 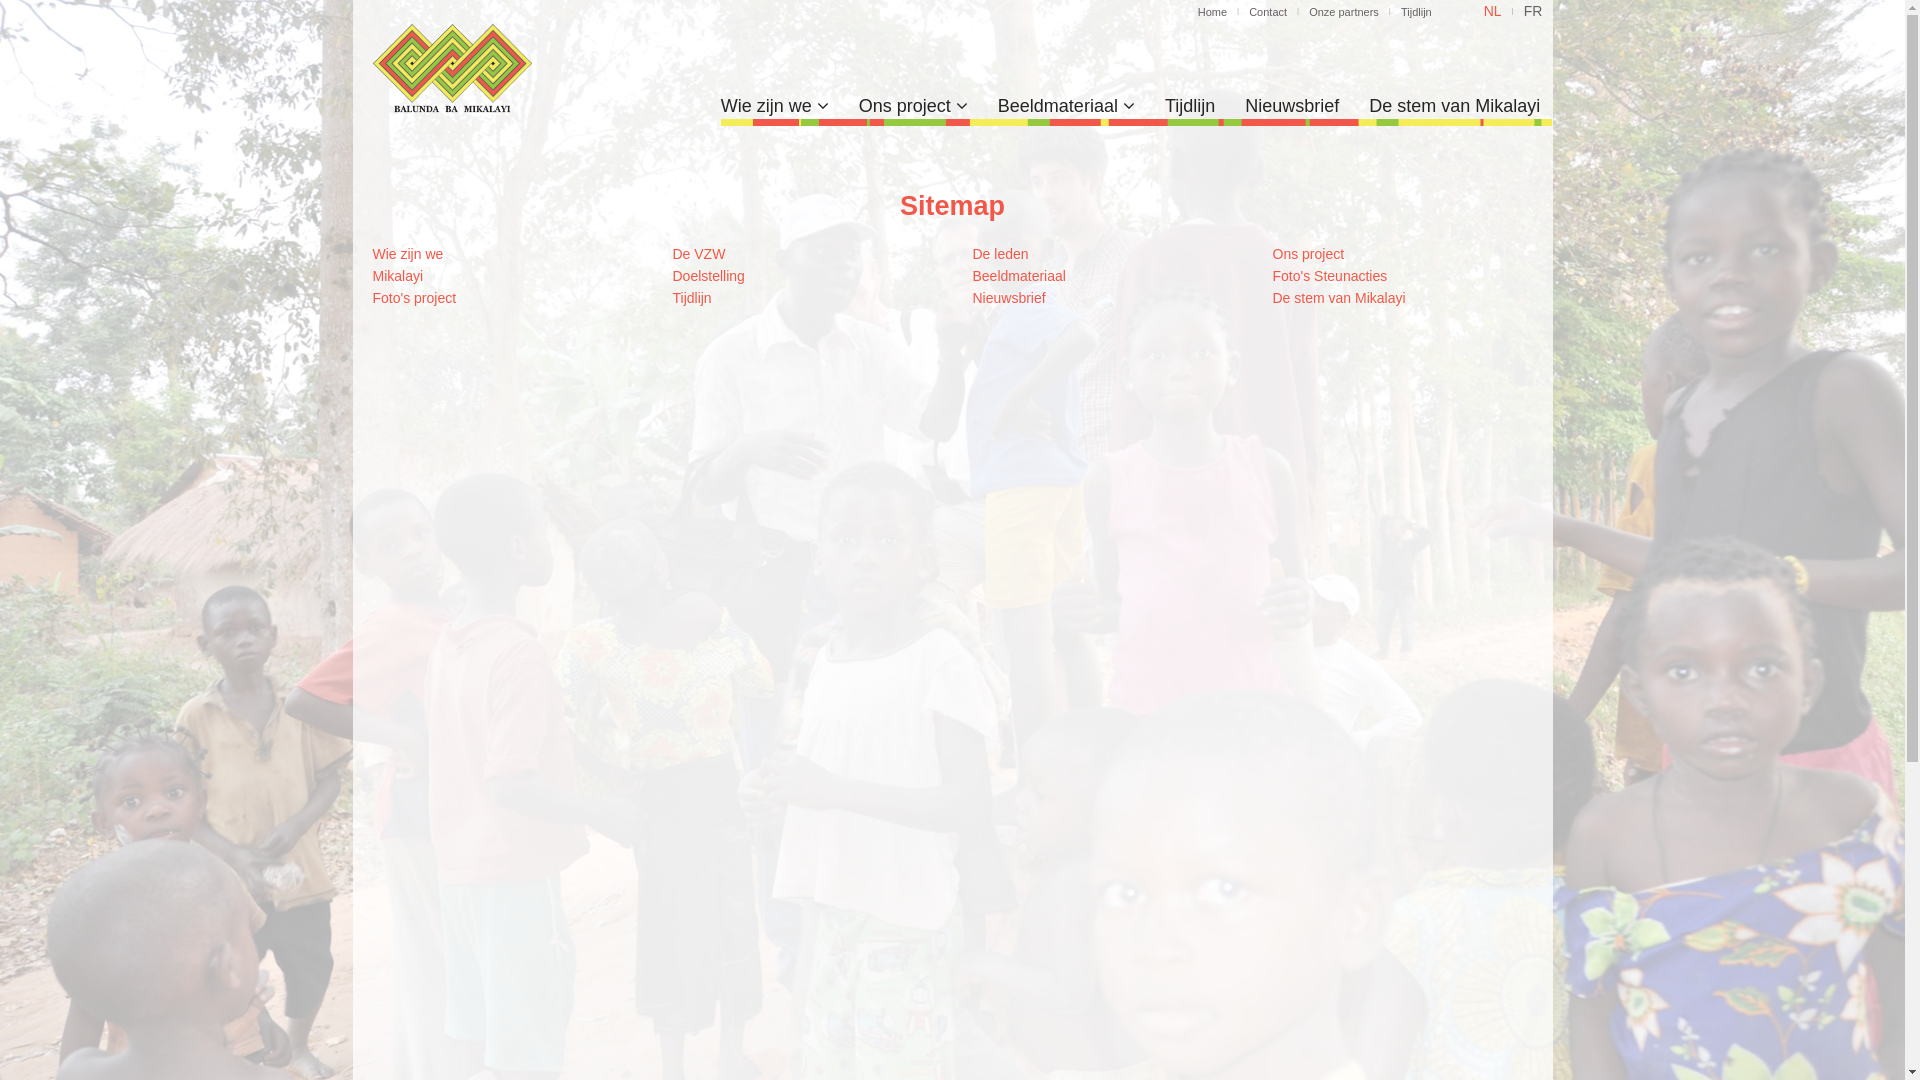 I want to click on Wie zijn we, so click(x=408, y=254).